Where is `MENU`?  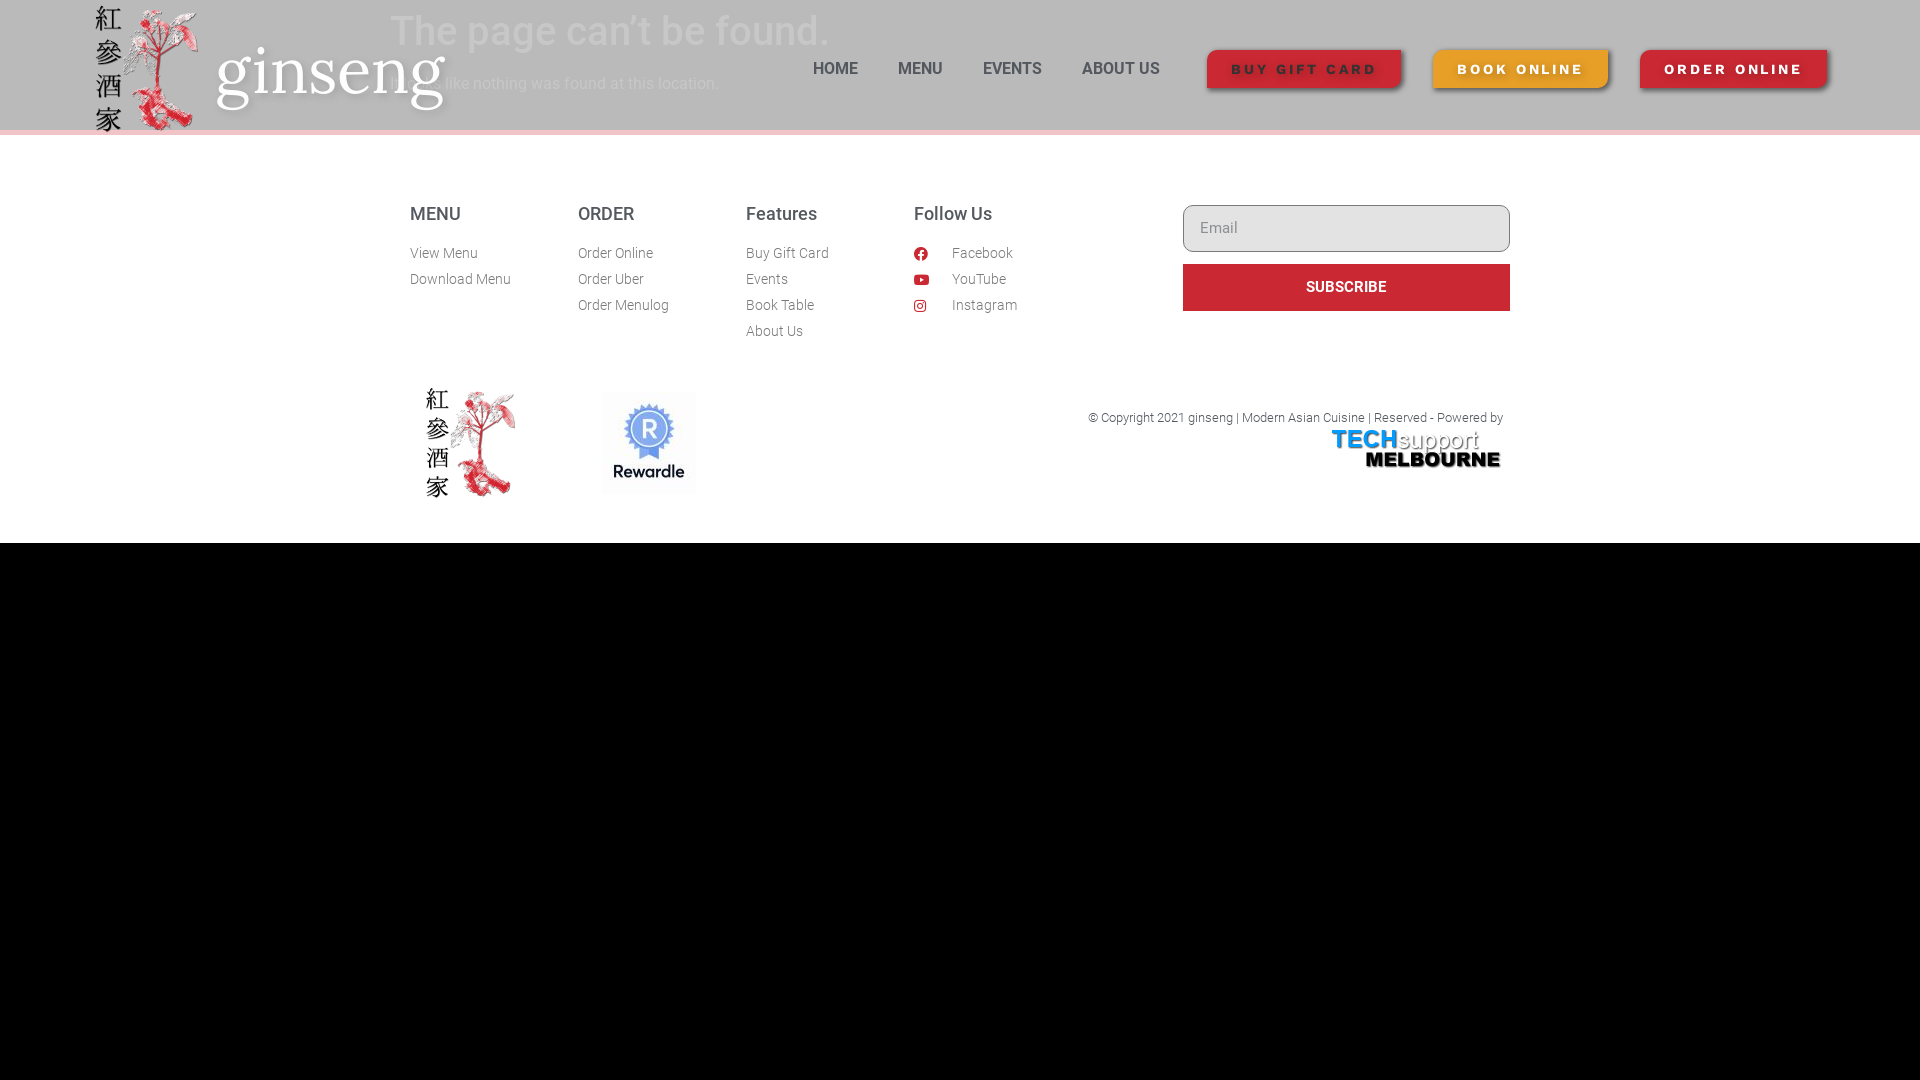 MENU is located at coordinates (920, 69).